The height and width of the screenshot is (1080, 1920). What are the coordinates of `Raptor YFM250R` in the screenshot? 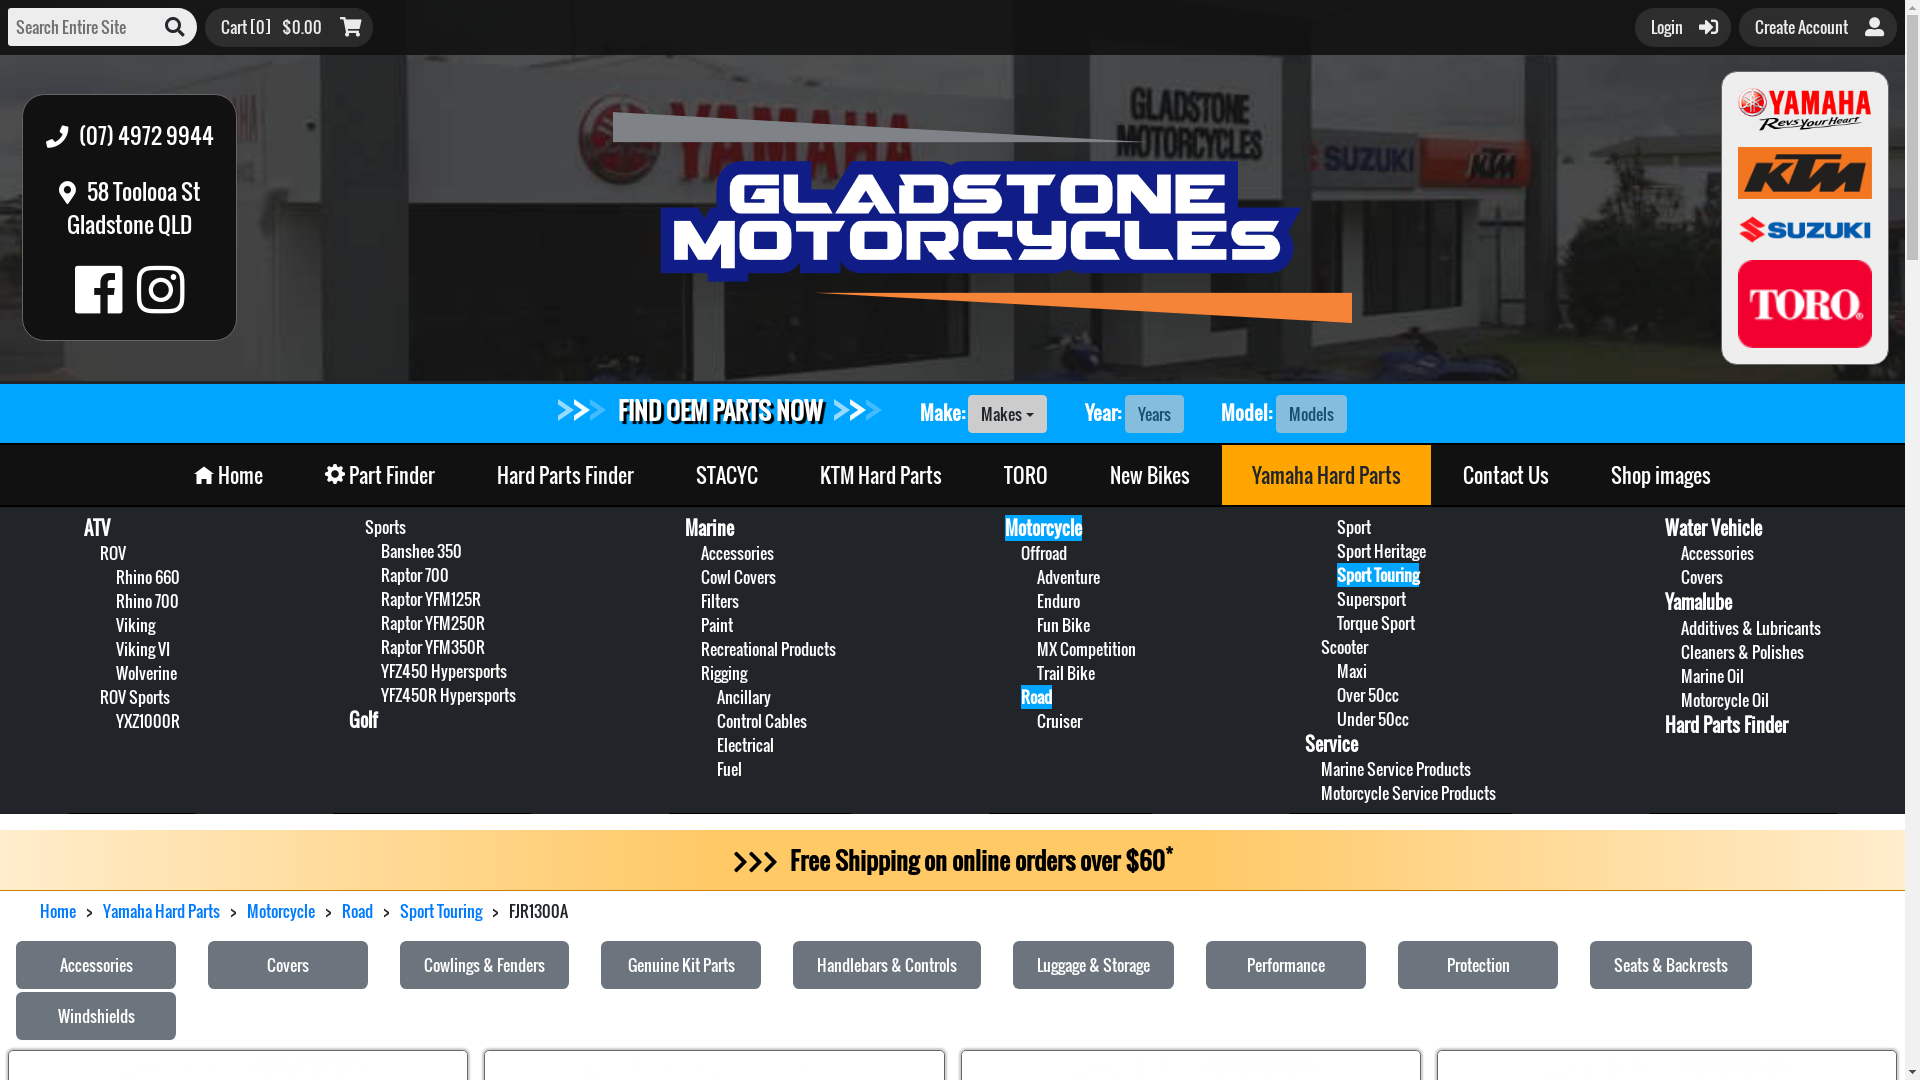 It's located at (433, 622).